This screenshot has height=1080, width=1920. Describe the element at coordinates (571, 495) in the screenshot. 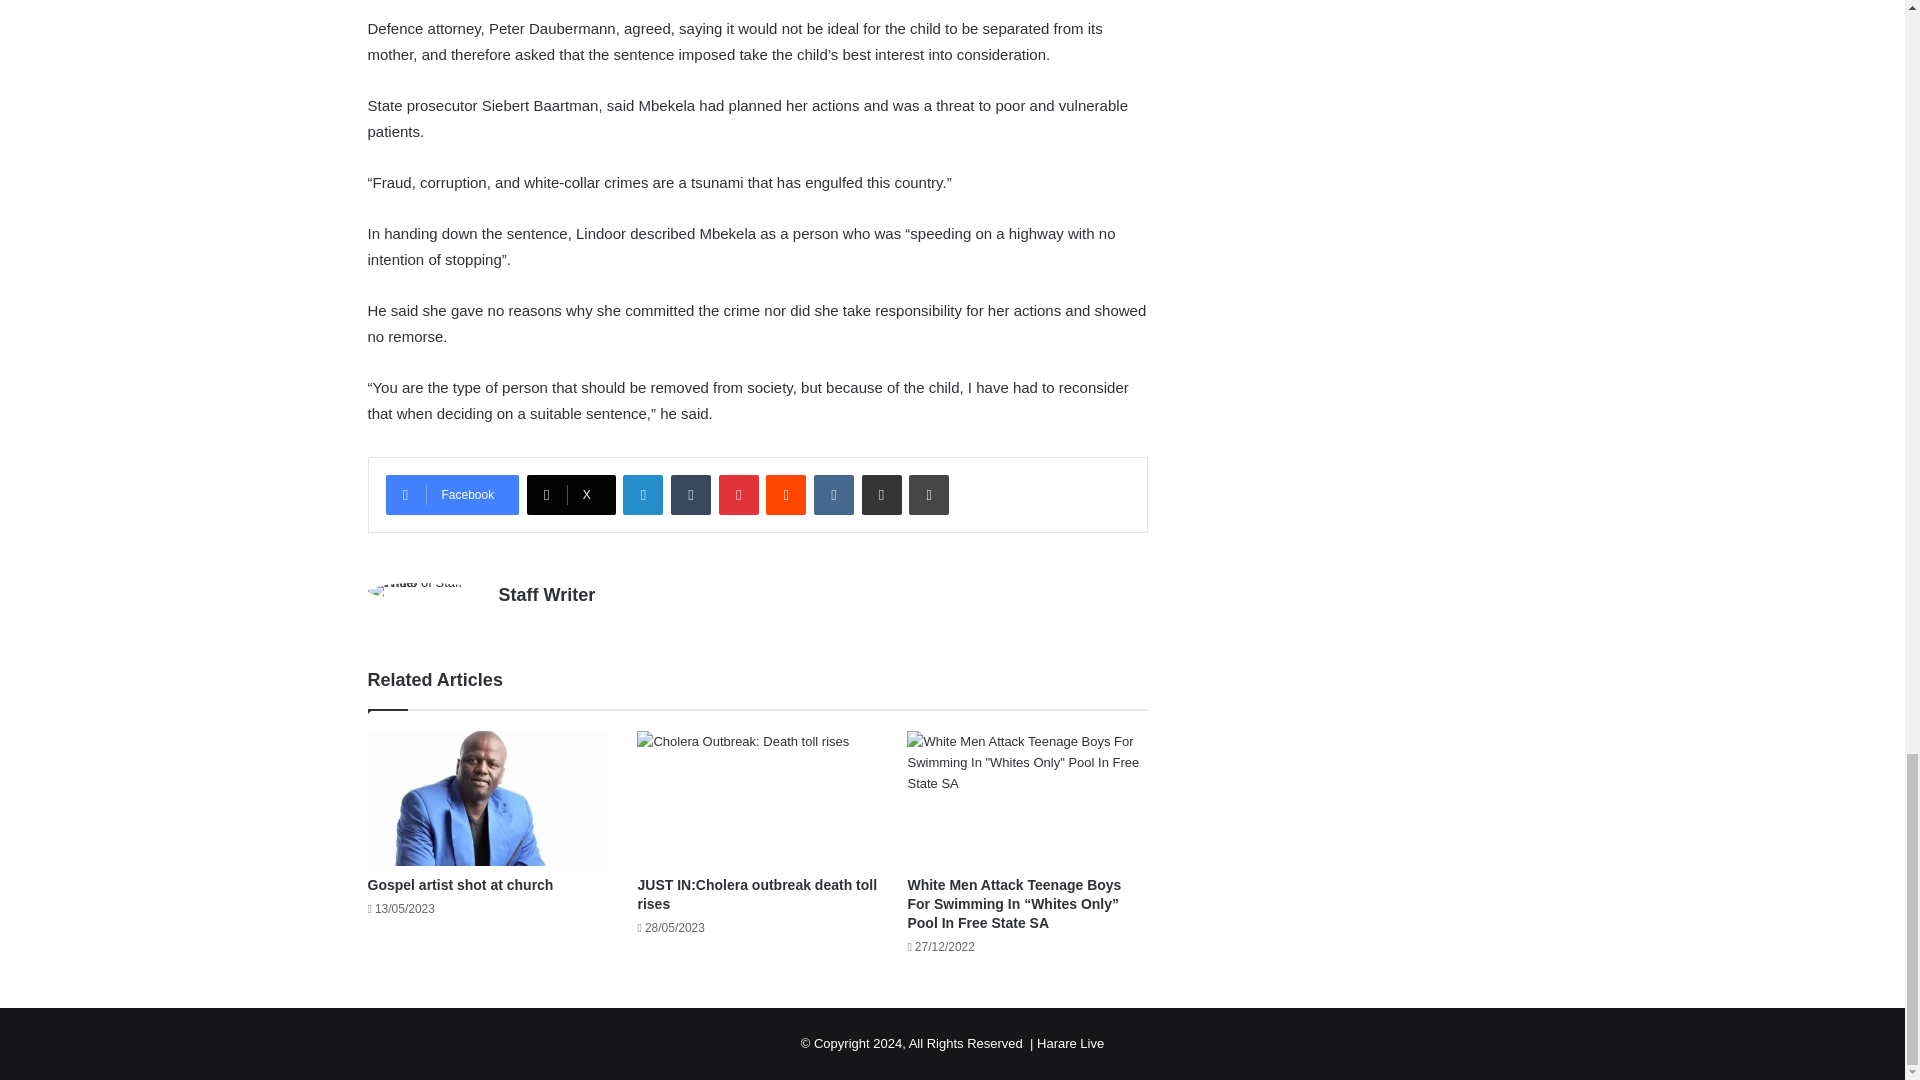

I see `X` at that location.